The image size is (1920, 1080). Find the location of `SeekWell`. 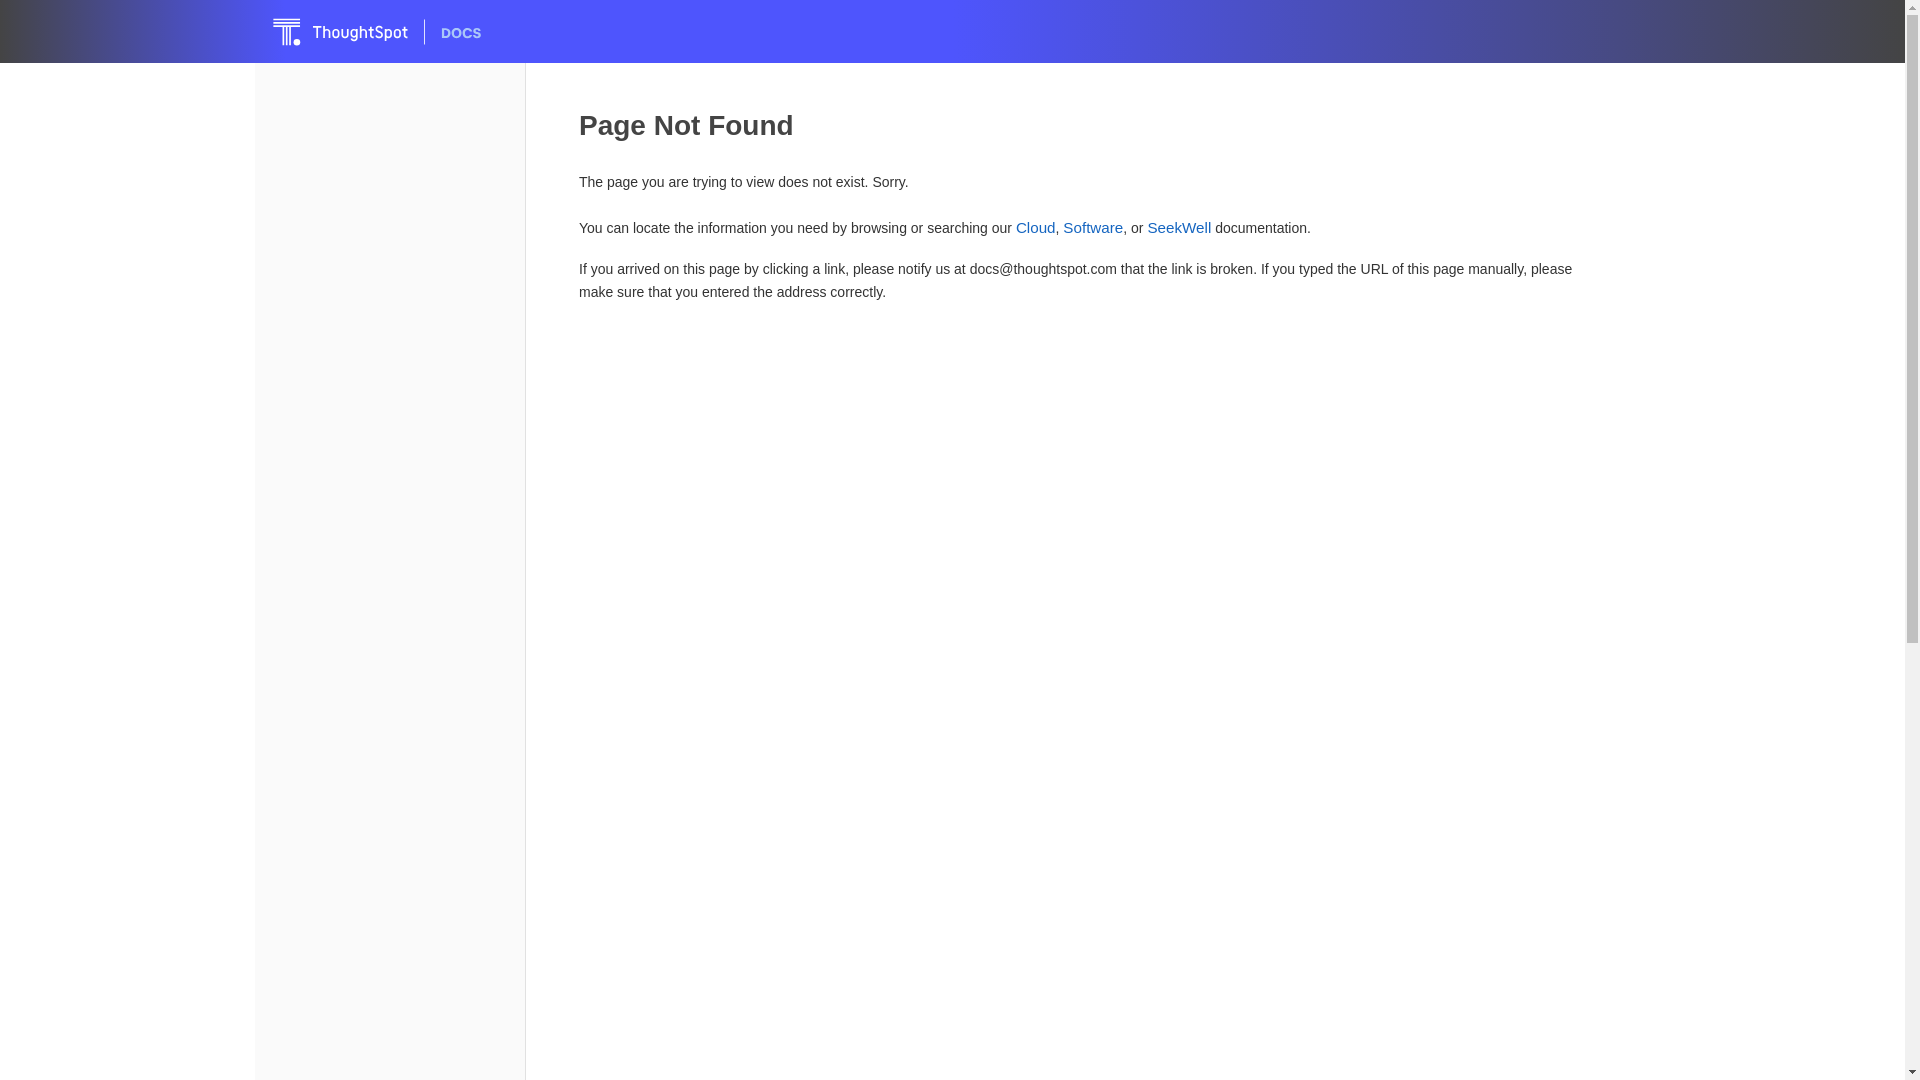

SeekWell is located at coordinates (1178, 228).